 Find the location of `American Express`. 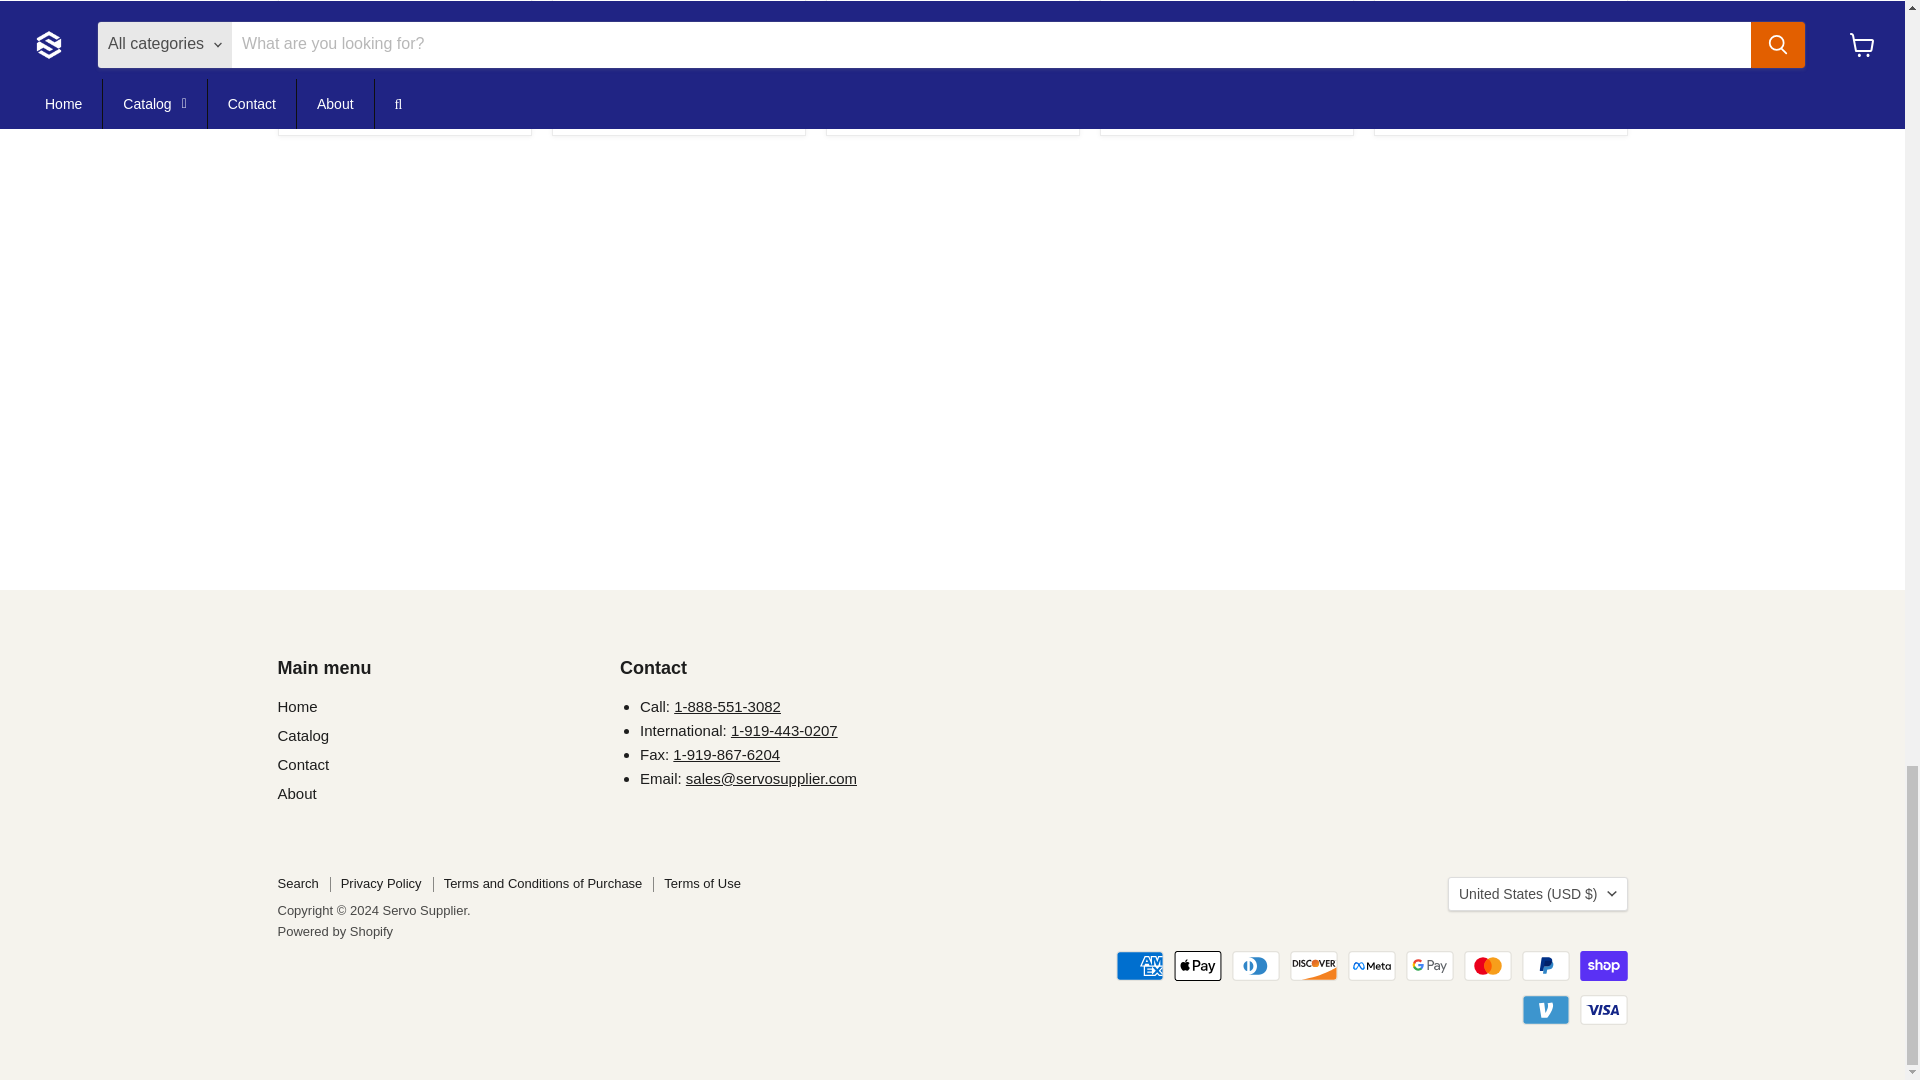

American Express is located at coordinates (1139, 966).